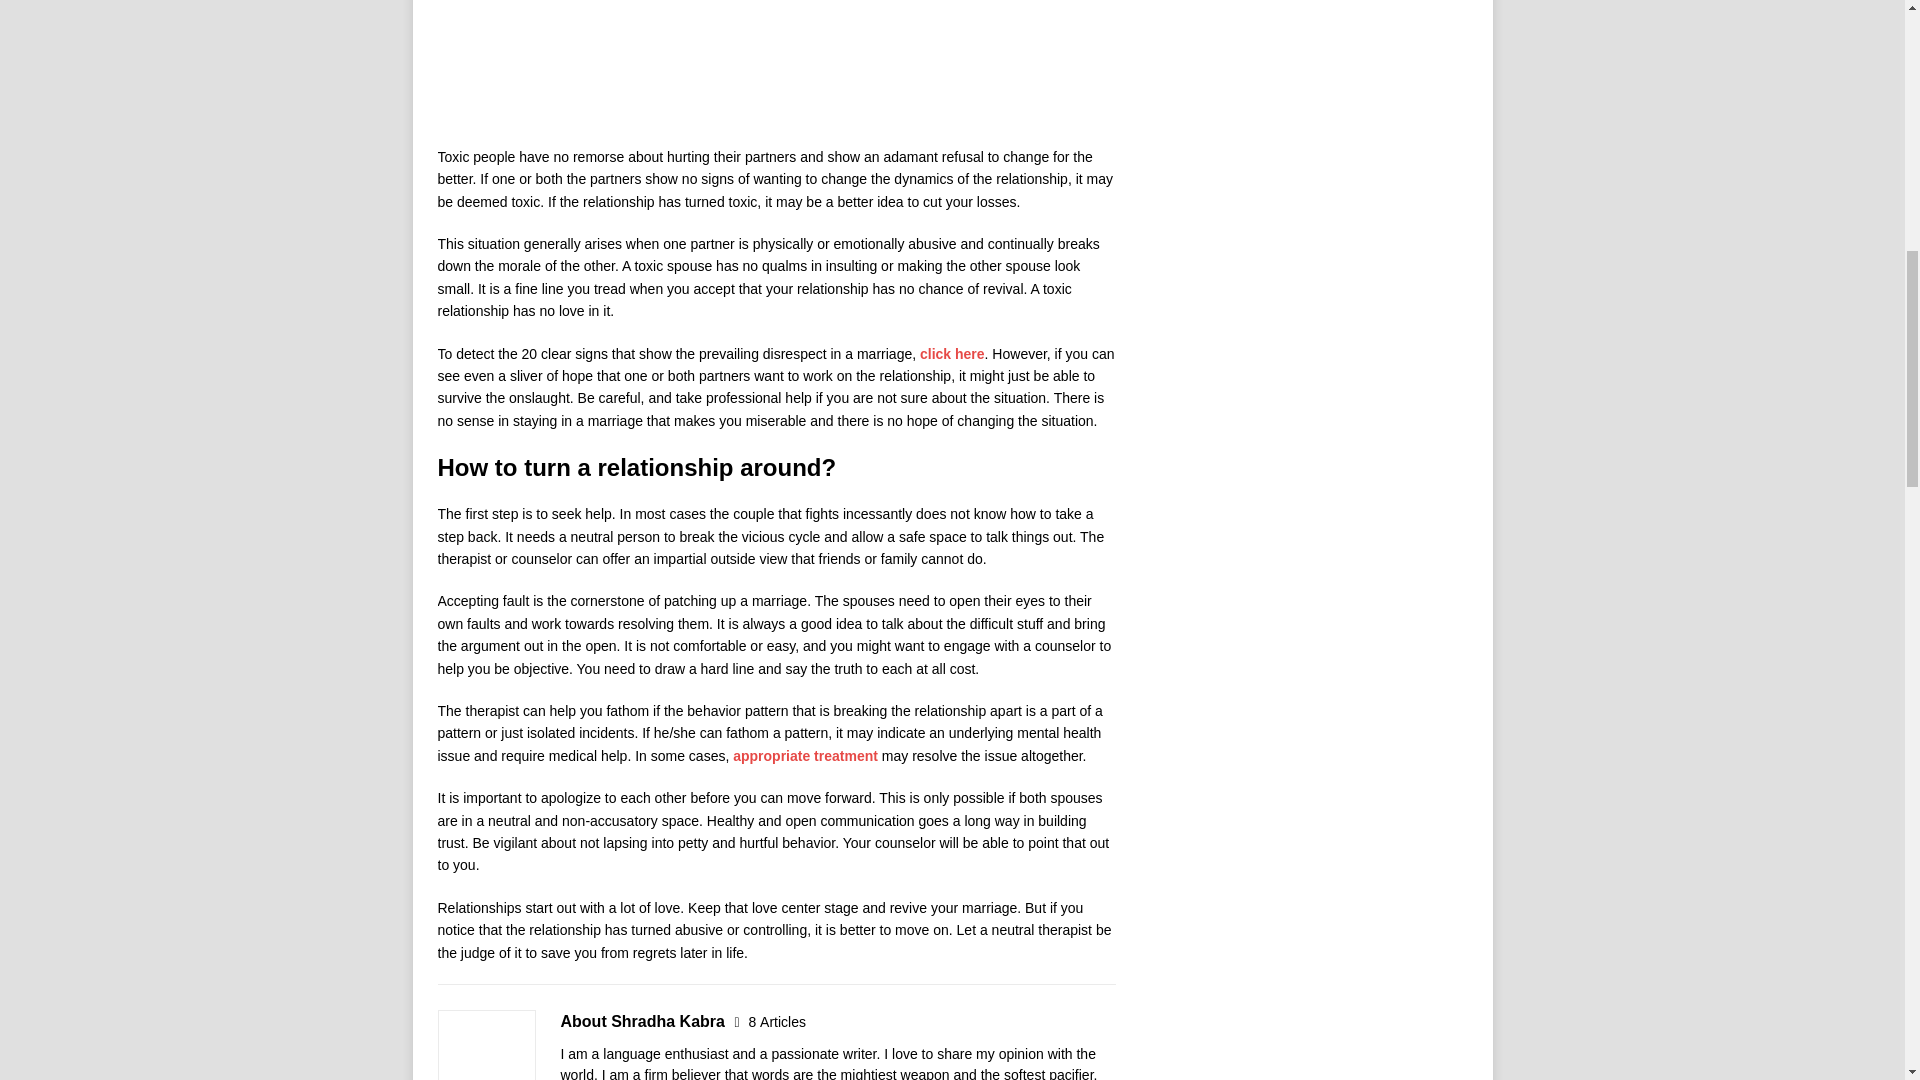 The image size is (1920, 1080). I want to click on click here, so click(952, 353).